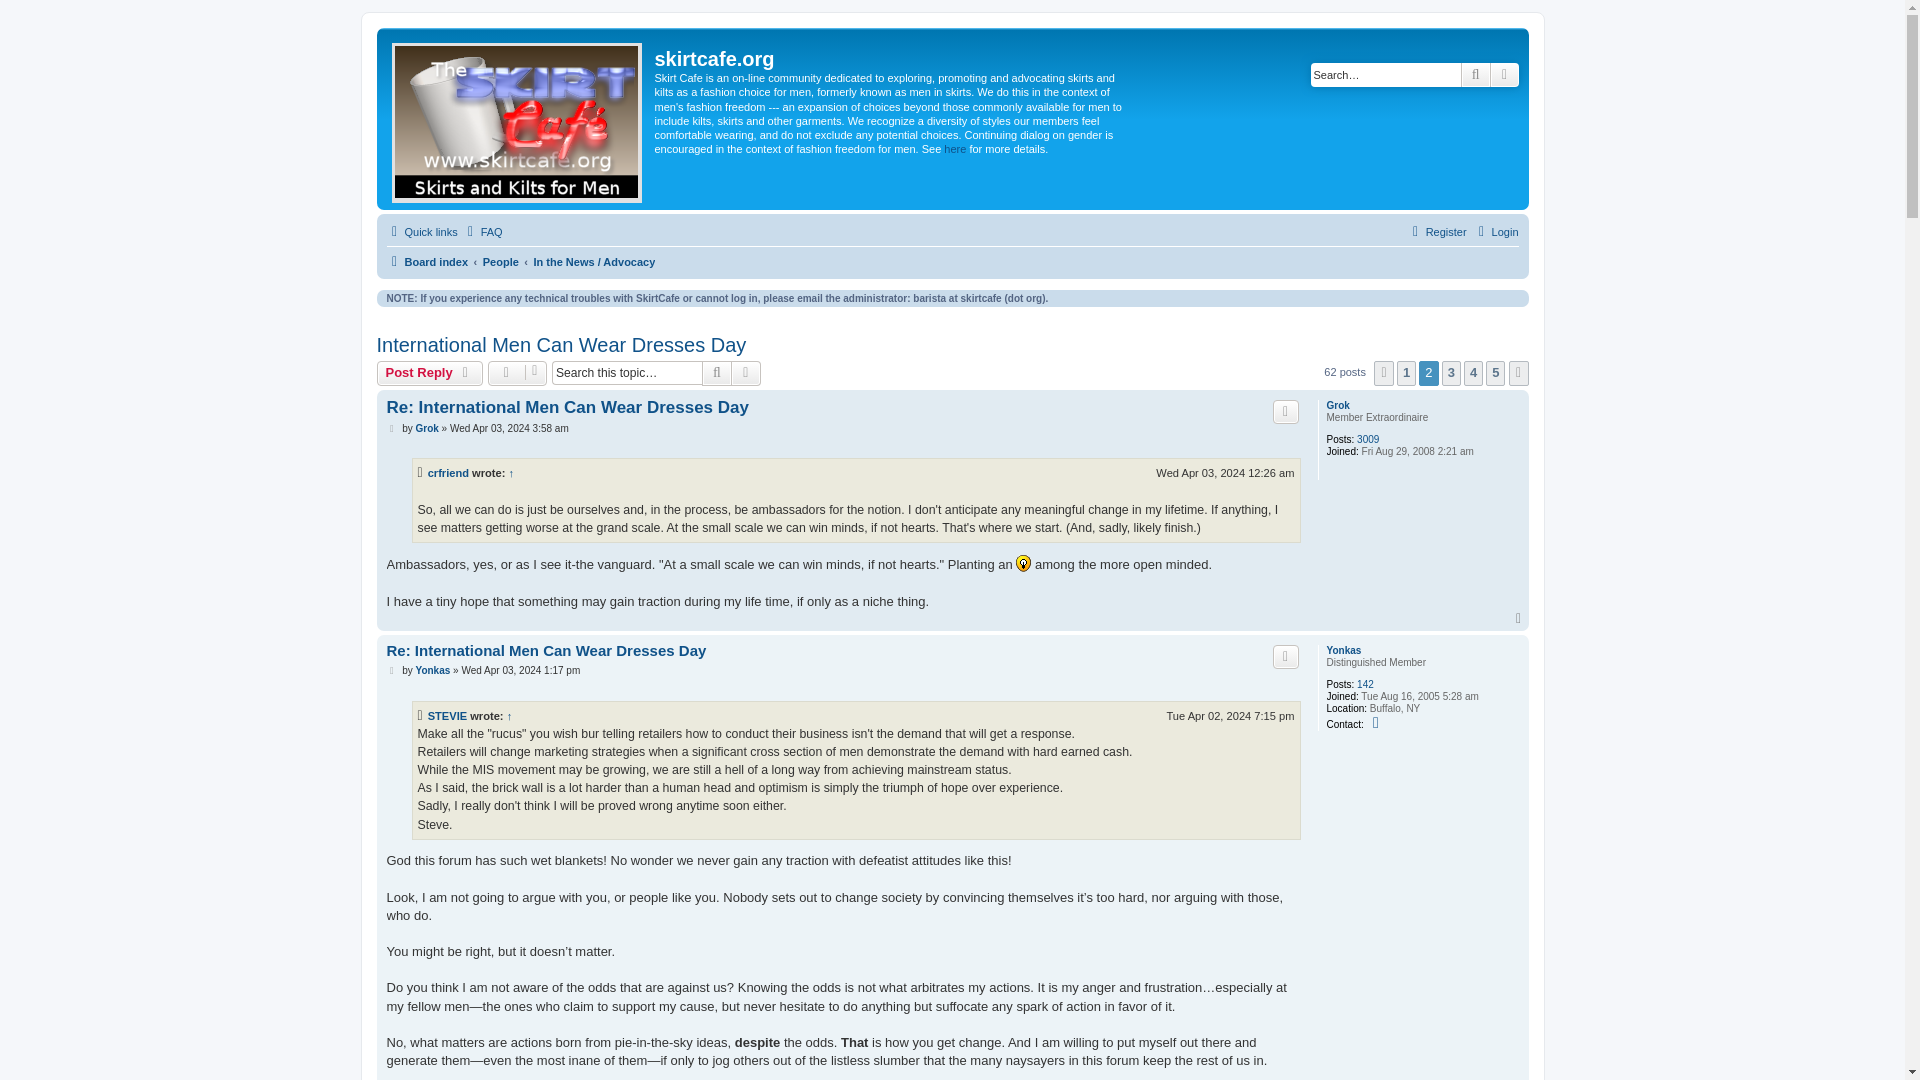 The width and height of the screenshot is (1920, 1080). Describe the element at coordinates (1344, 650) in the screenshot. I see `Yonkas` at that location.